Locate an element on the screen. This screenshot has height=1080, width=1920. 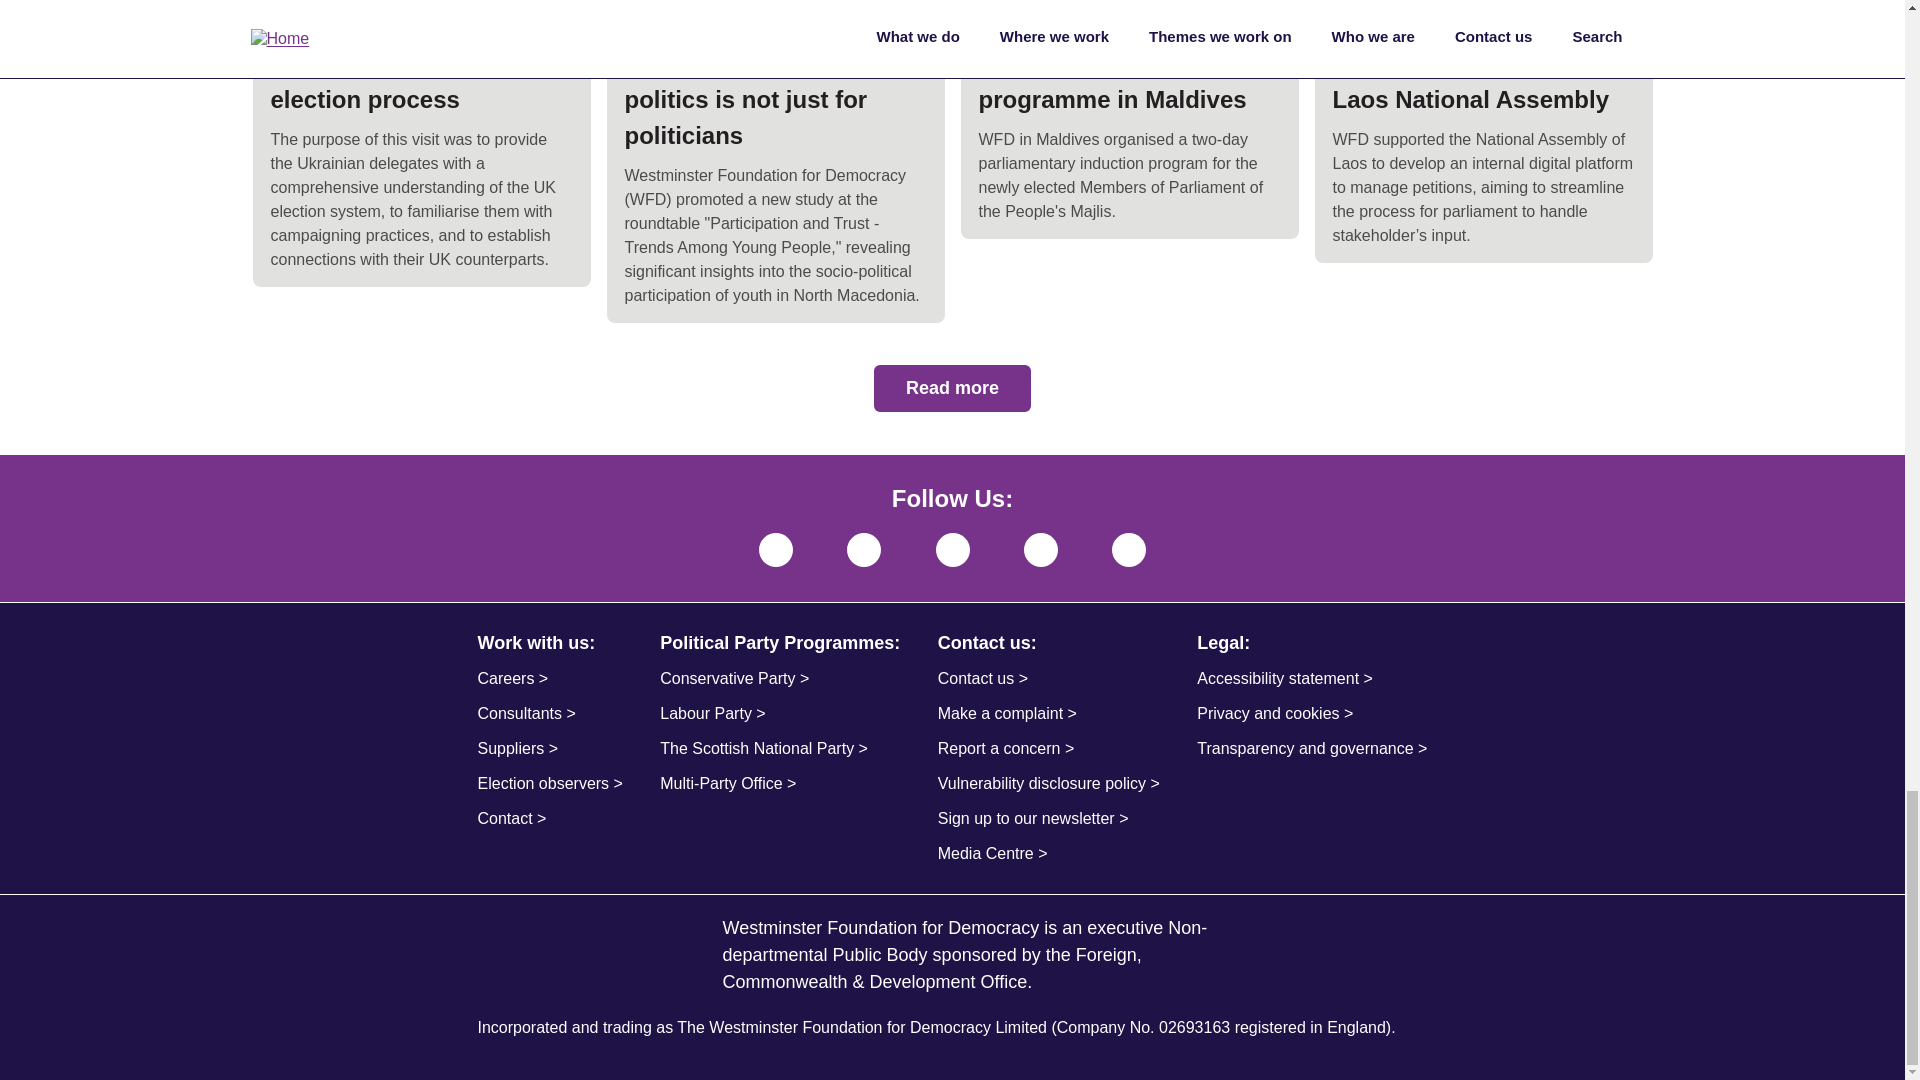
LinkedIn is located at coordinates (775, 550).